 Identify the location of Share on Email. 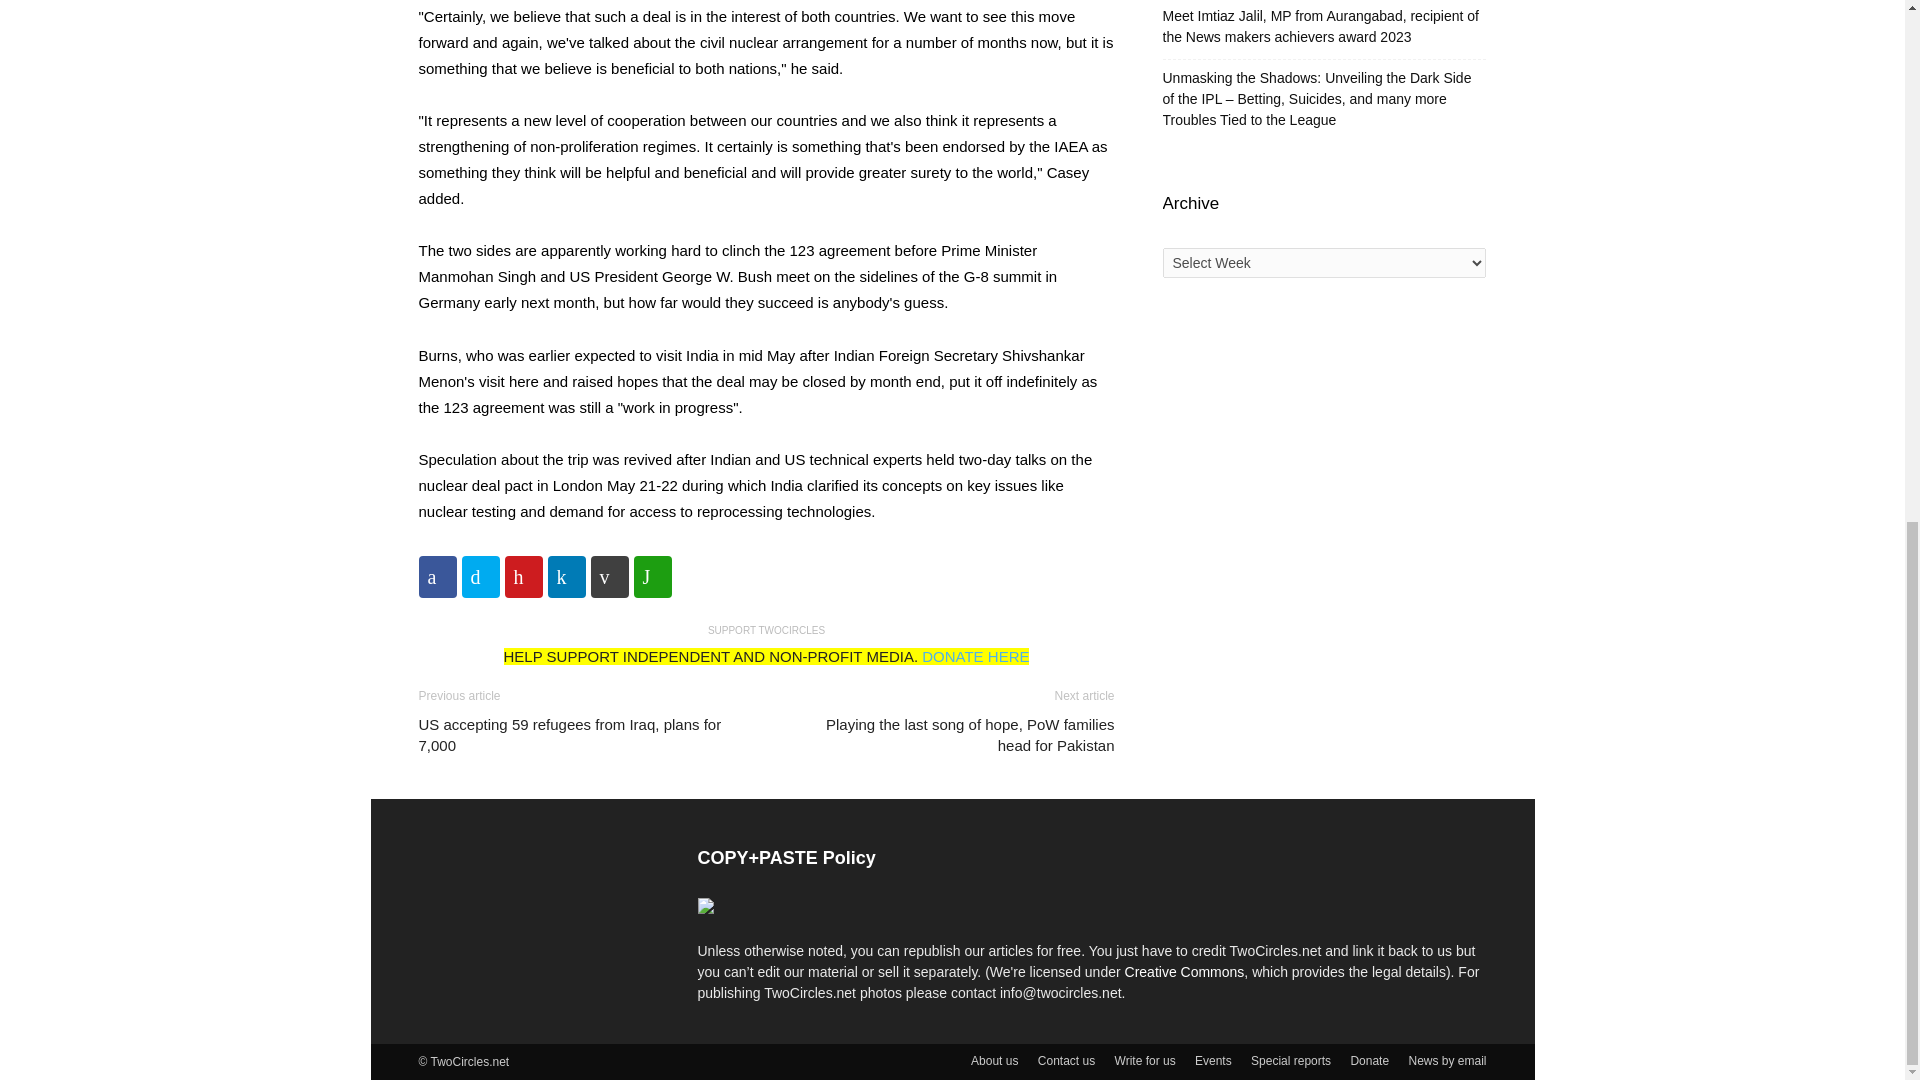
(608, 577).